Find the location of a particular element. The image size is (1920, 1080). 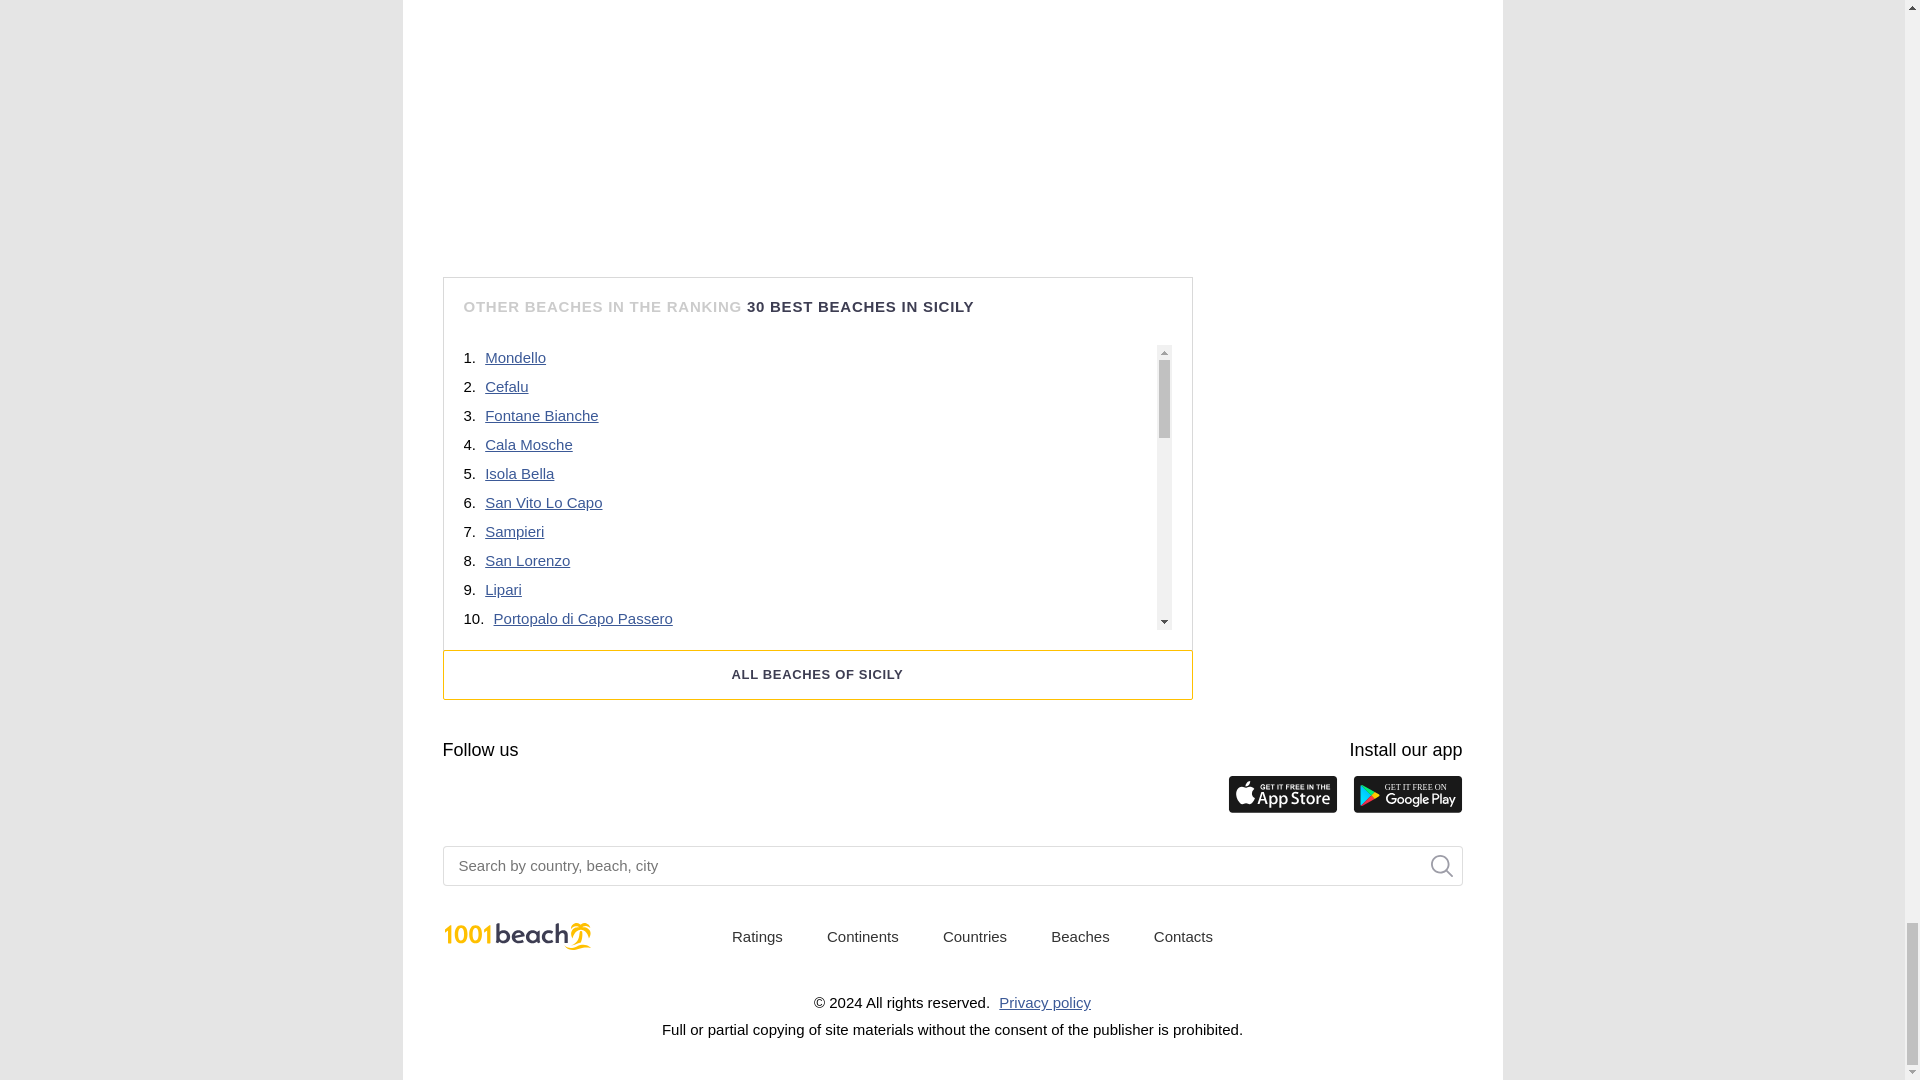

Twitter is located at coordinates (614, 798).